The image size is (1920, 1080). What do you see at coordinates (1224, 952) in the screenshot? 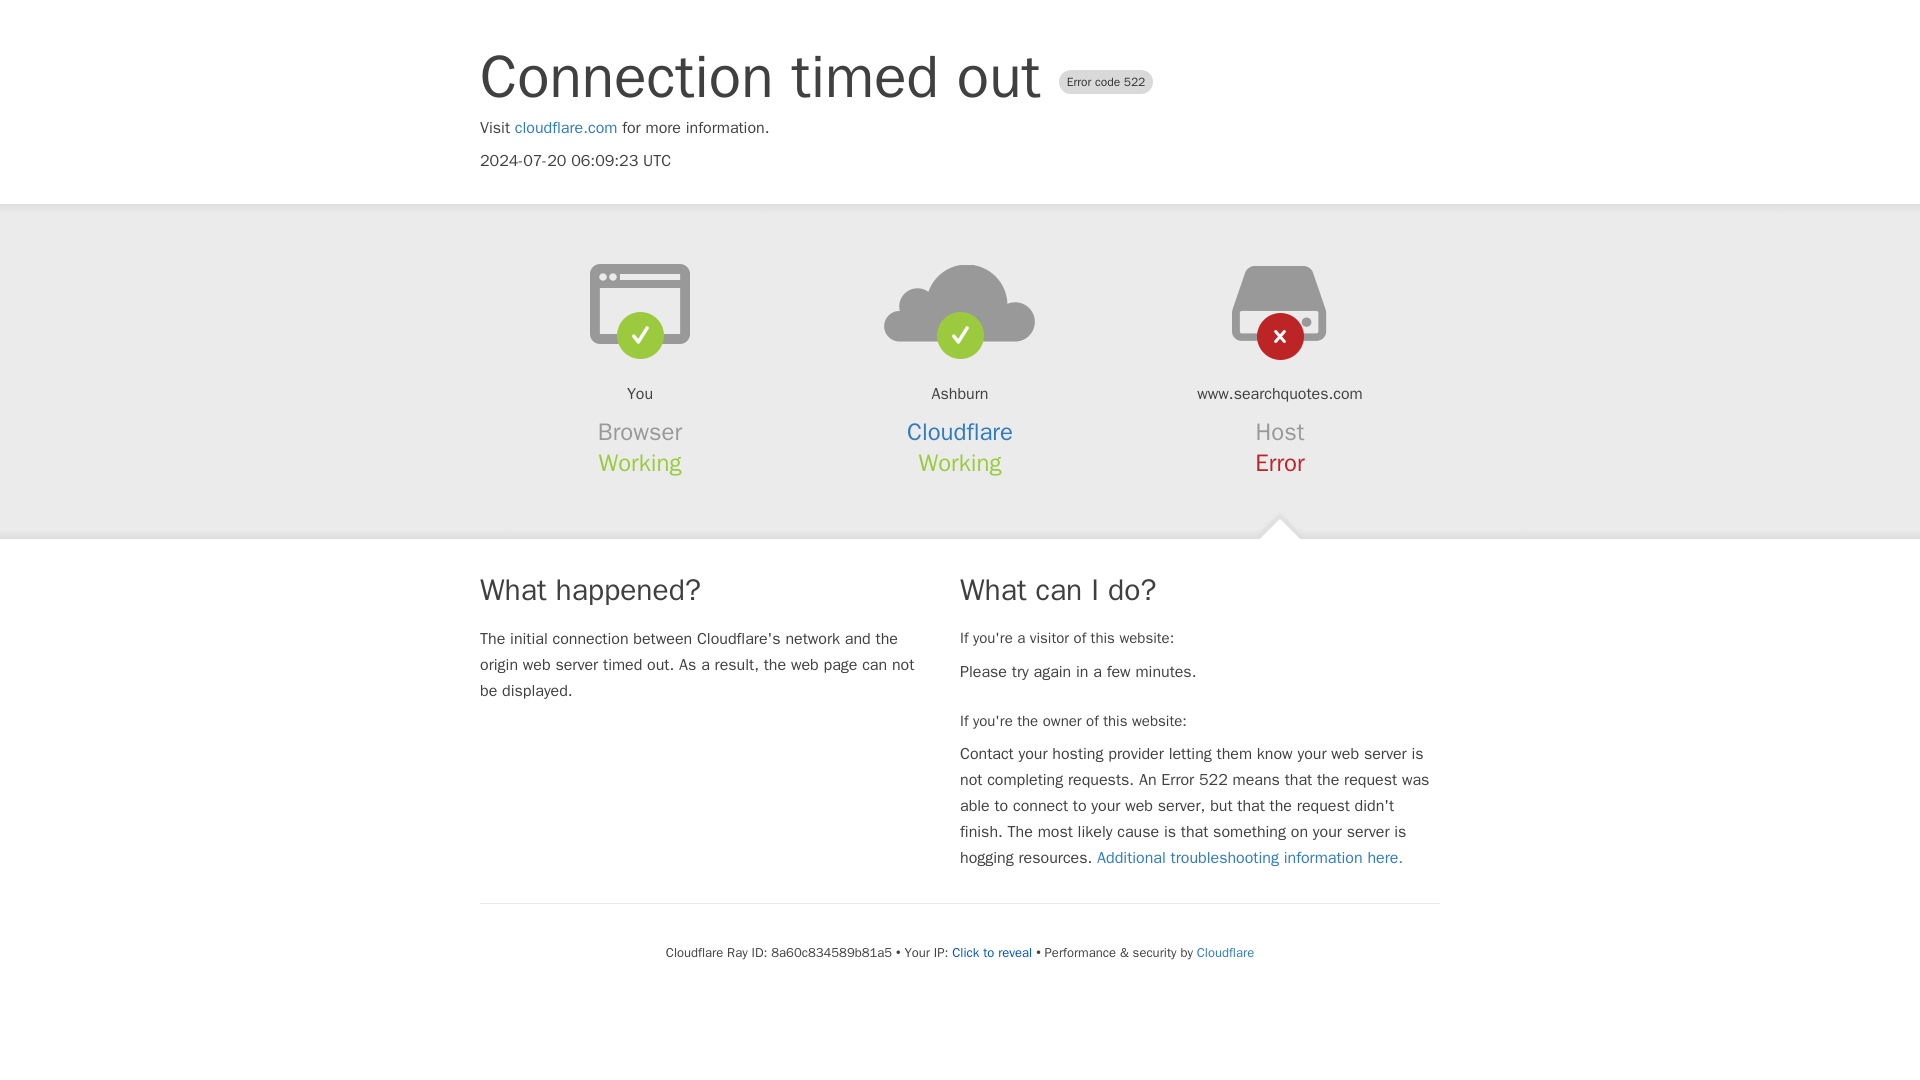
I see `Cloudflare` at bounding box center [1224, 952].